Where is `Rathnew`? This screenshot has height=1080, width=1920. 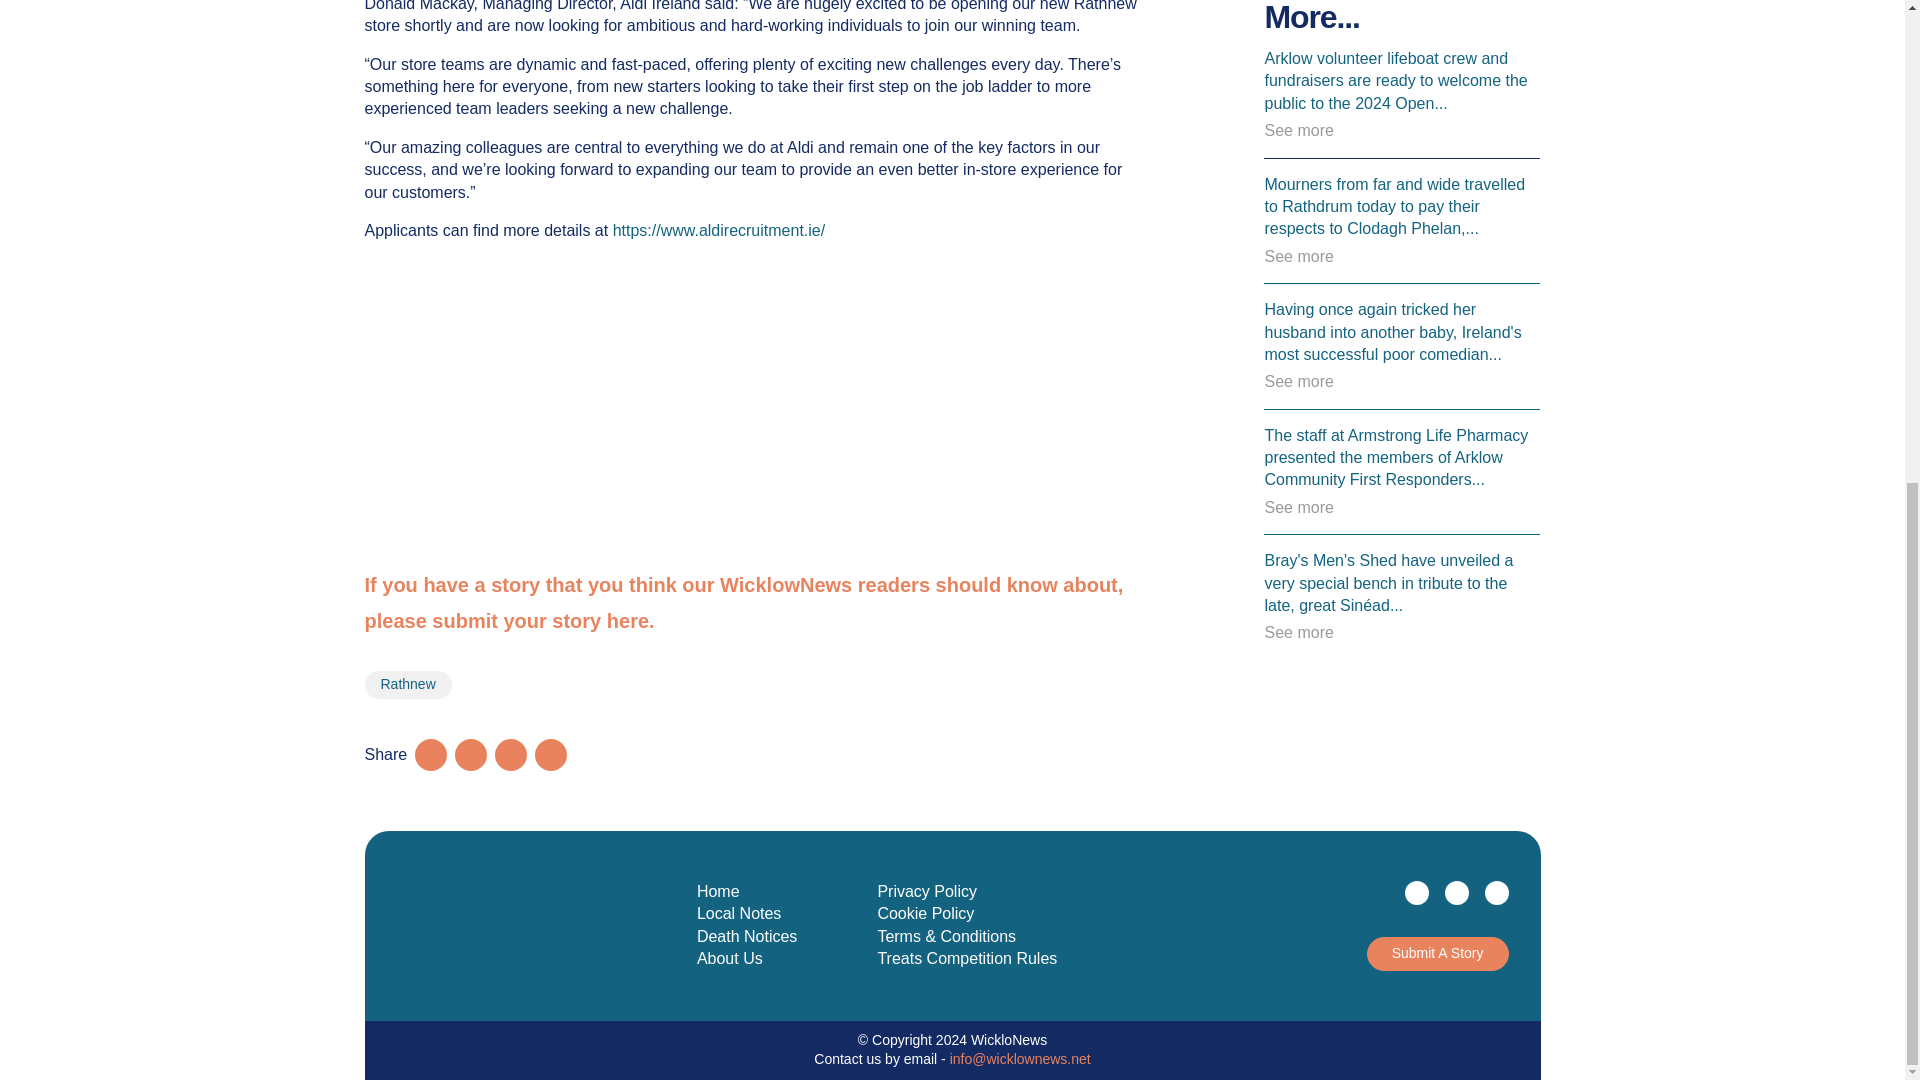 Rathnew is located at coordinates (408, 684).